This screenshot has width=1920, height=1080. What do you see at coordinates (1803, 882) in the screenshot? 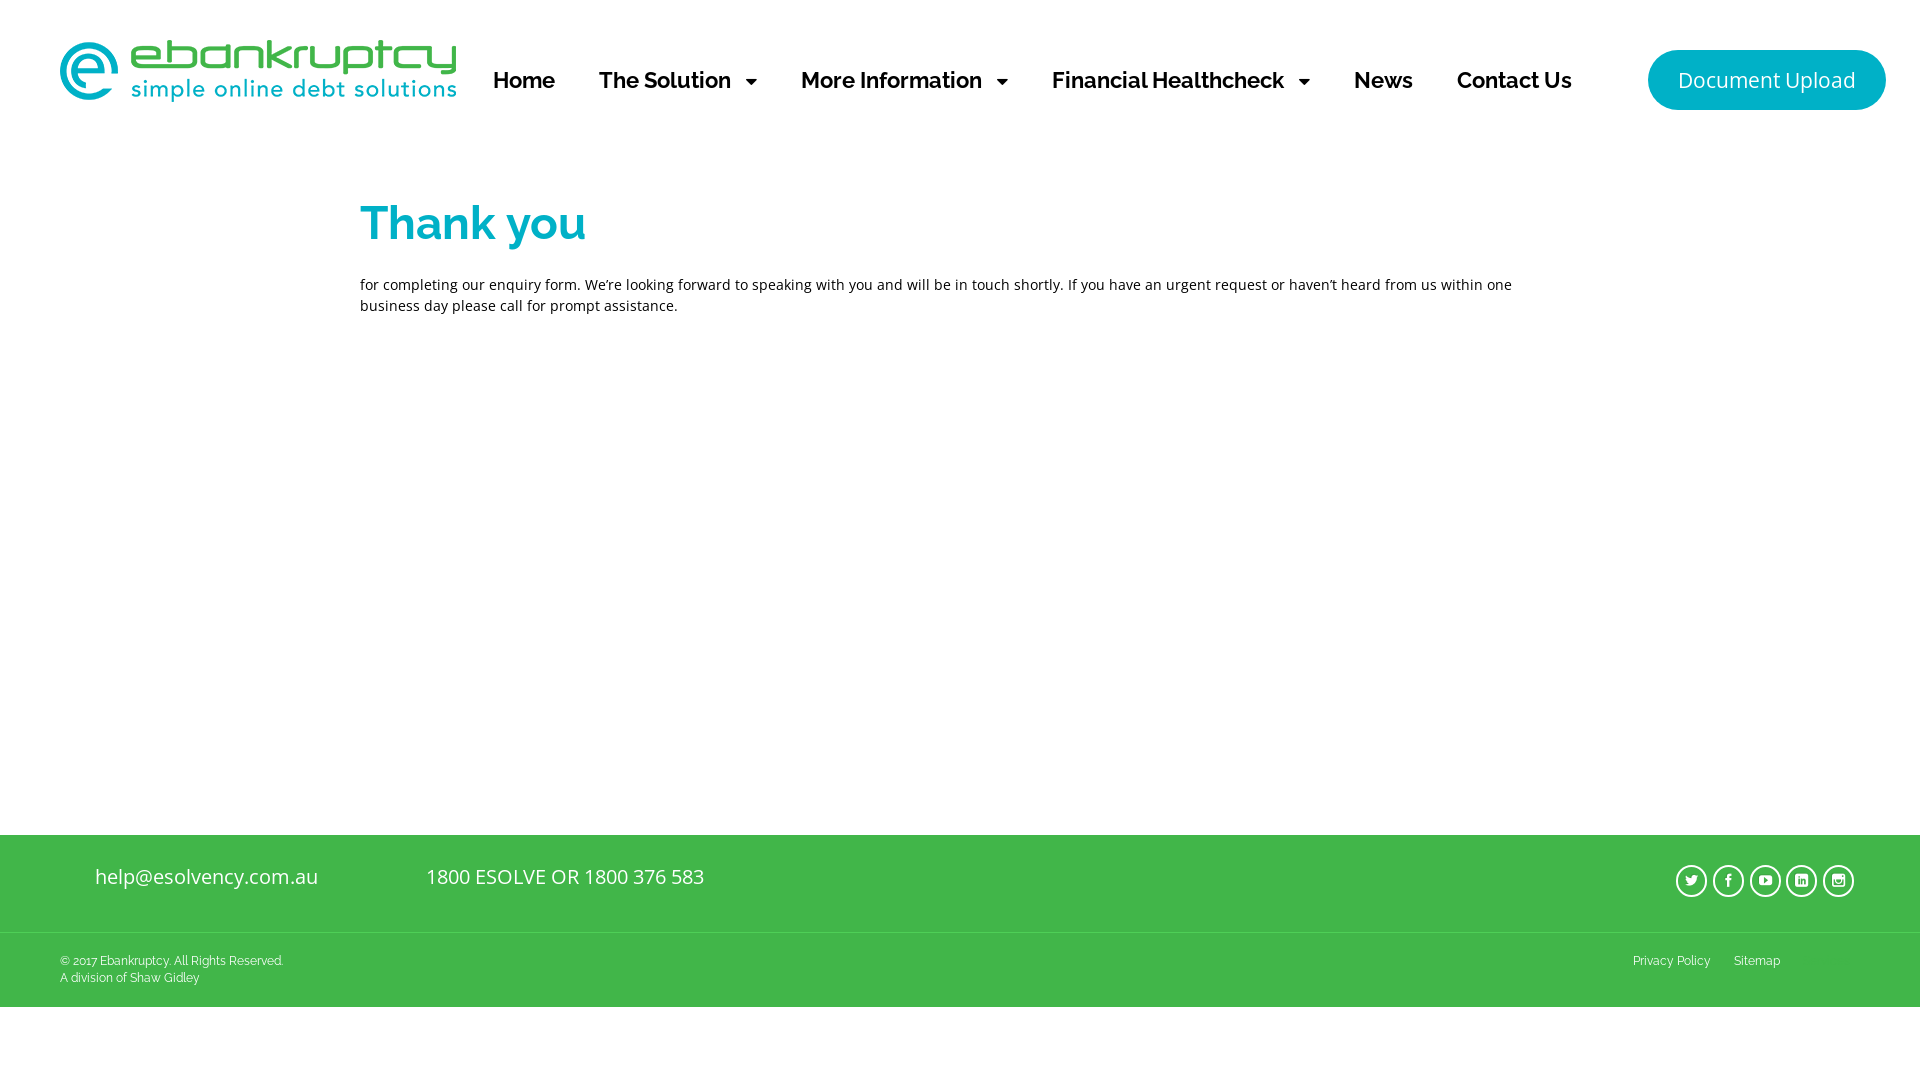
I see `LinkedIn` at bounding box center [1803, 882].